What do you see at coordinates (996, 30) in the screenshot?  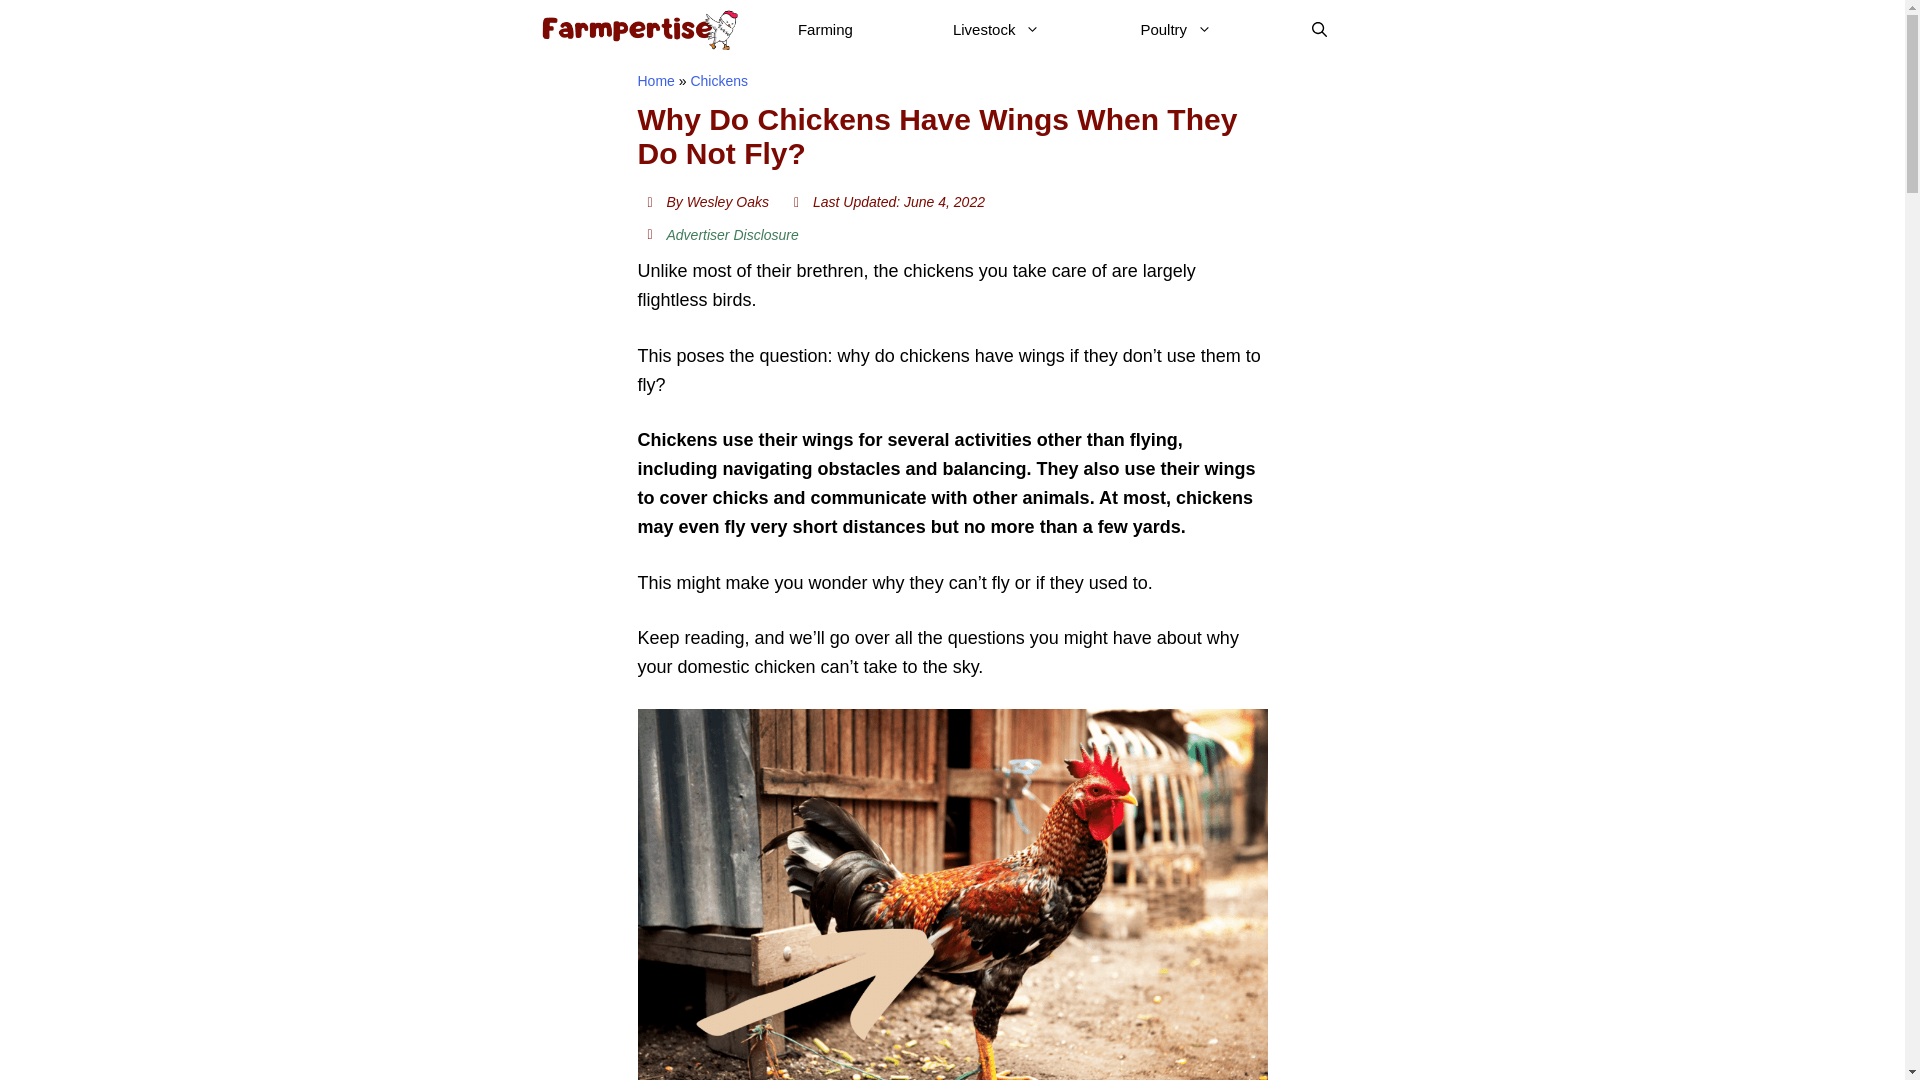 I see `Livestock` at bounding box center [996, 30].